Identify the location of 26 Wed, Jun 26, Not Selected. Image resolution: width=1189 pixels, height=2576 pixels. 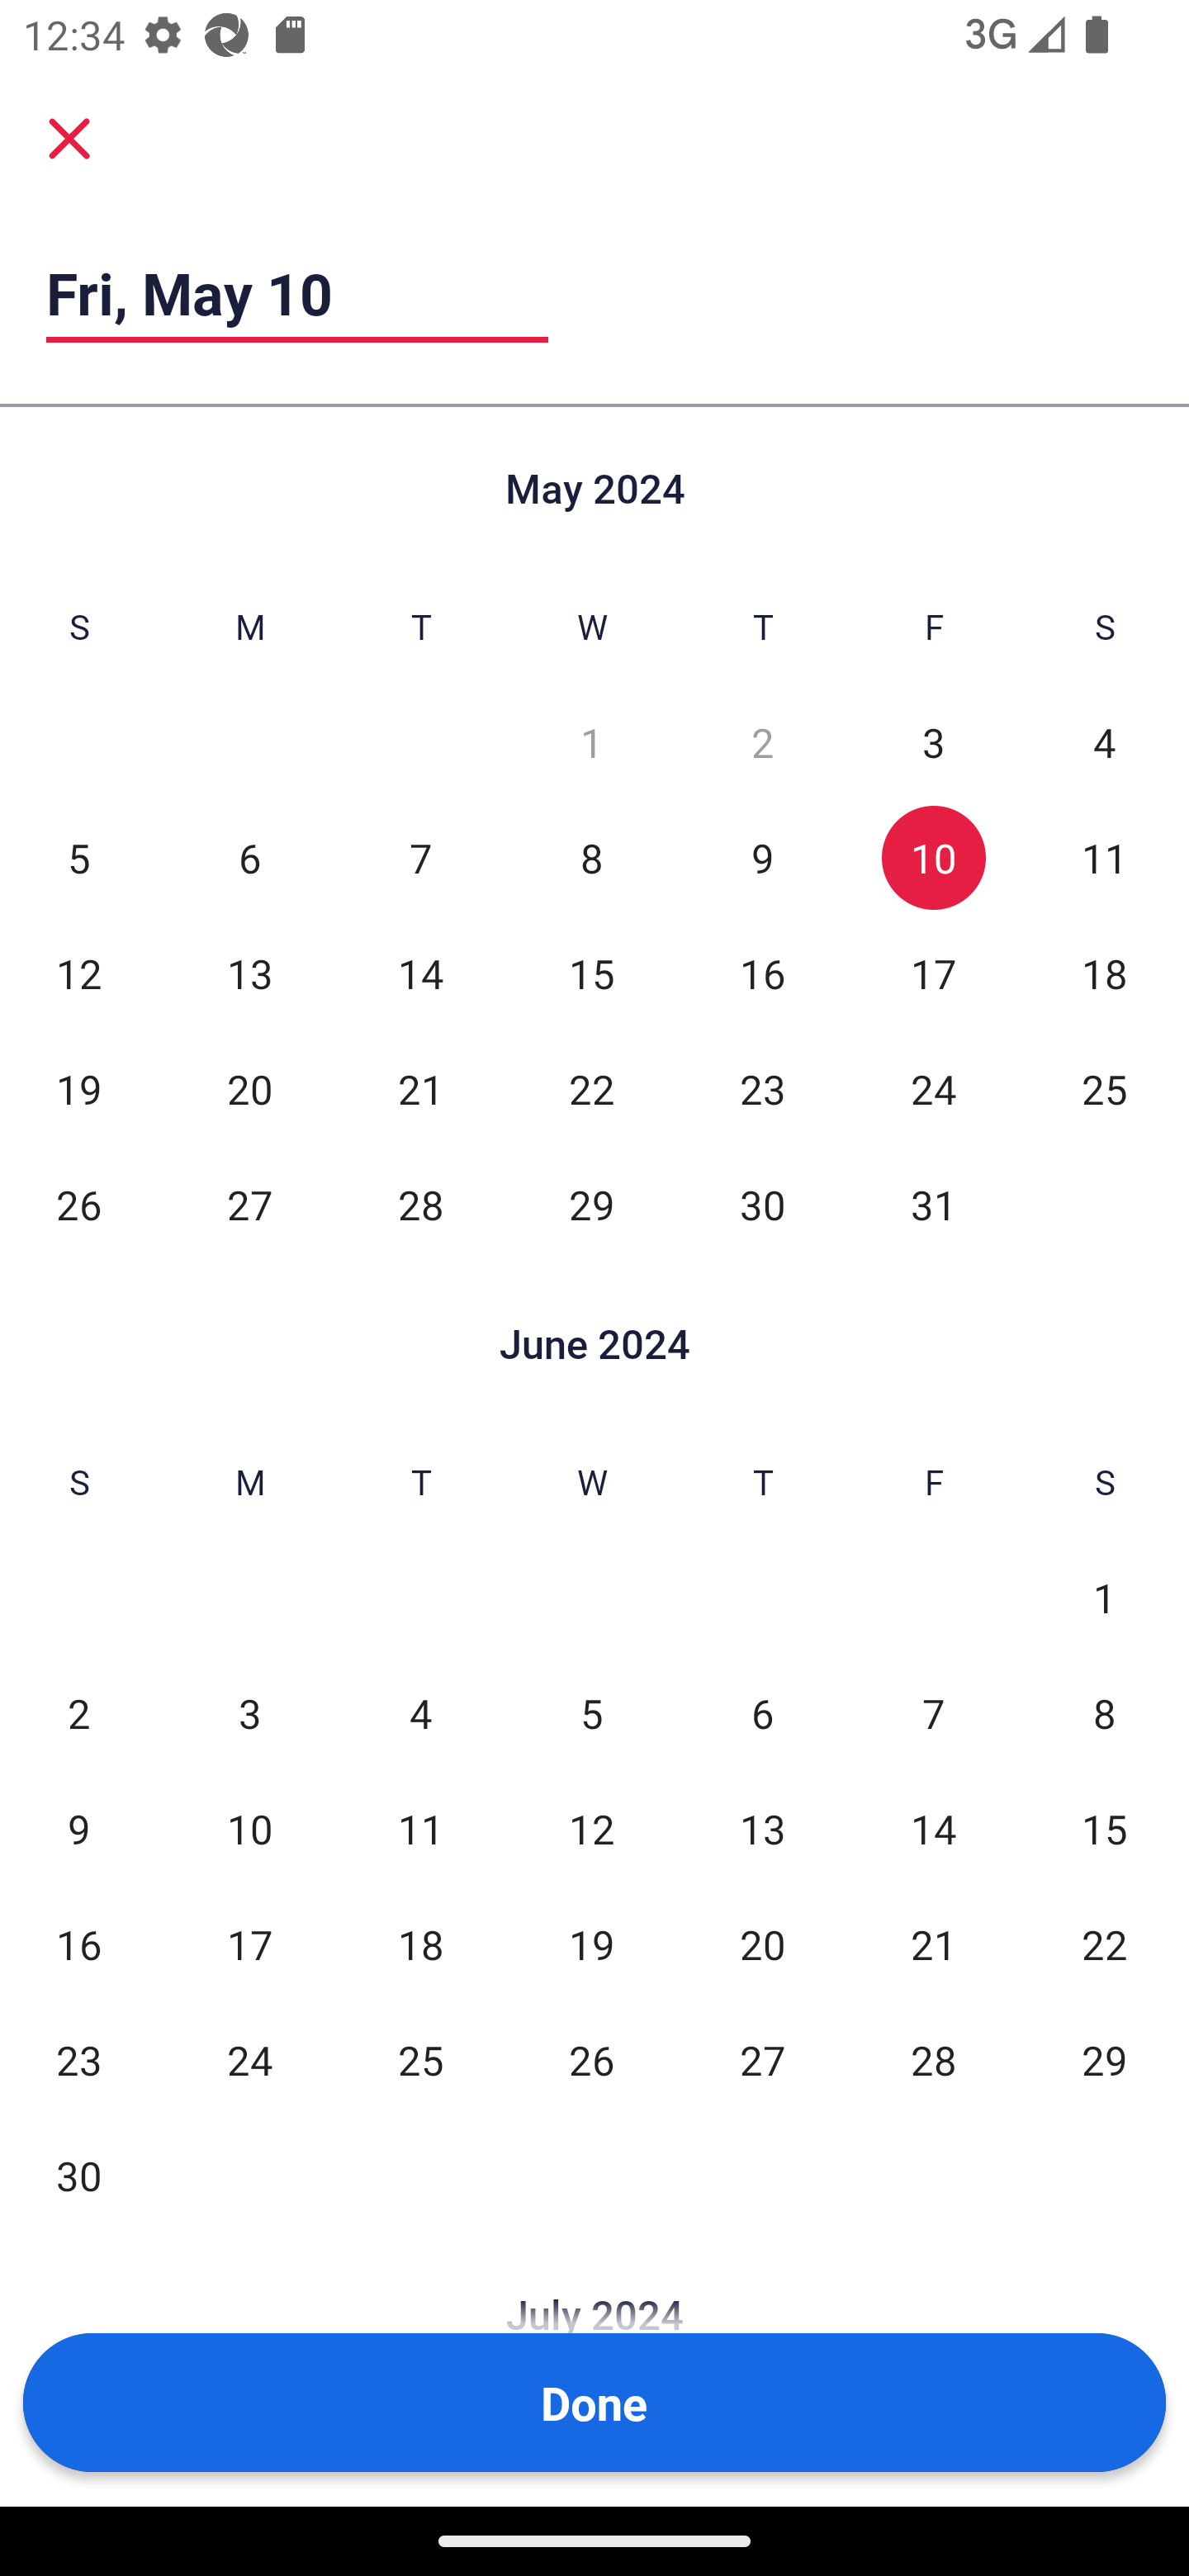
(591, 2059).